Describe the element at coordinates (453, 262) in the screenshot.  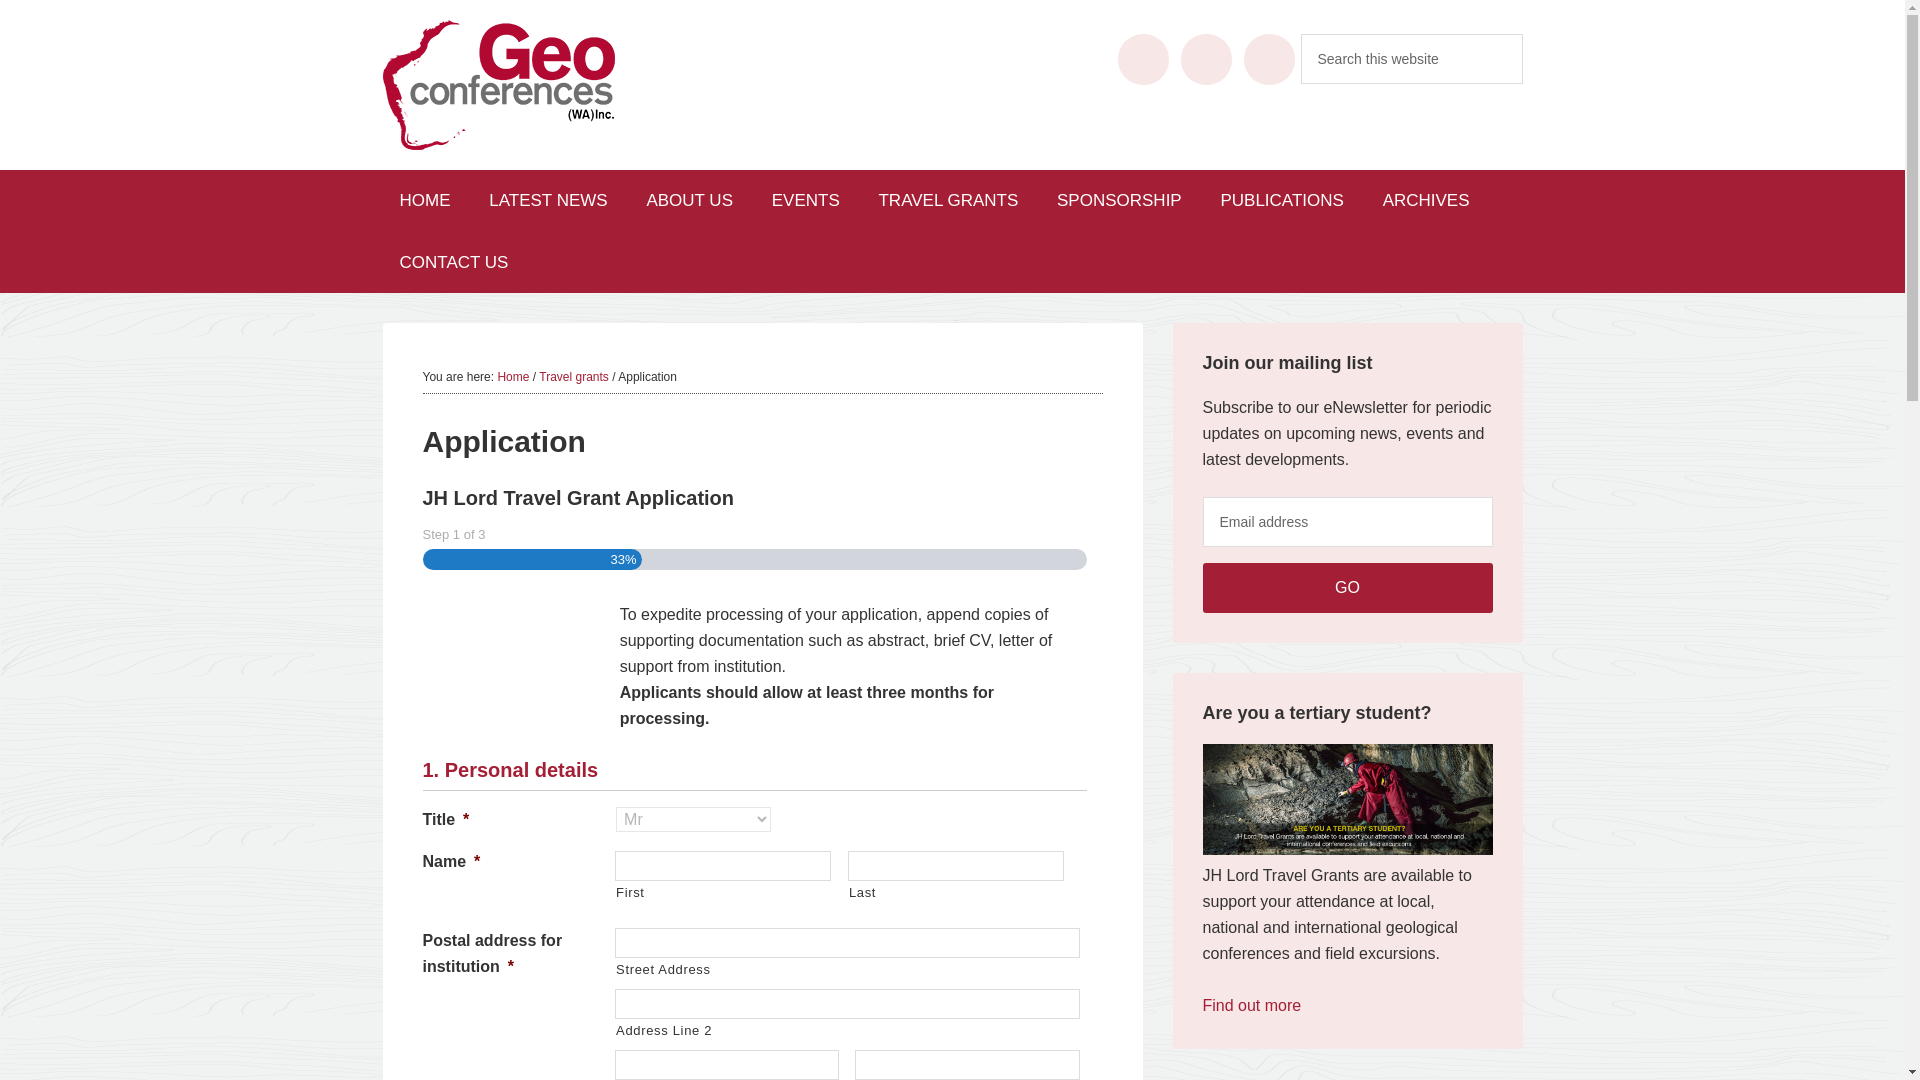
I see `CONTACT US` at that location.